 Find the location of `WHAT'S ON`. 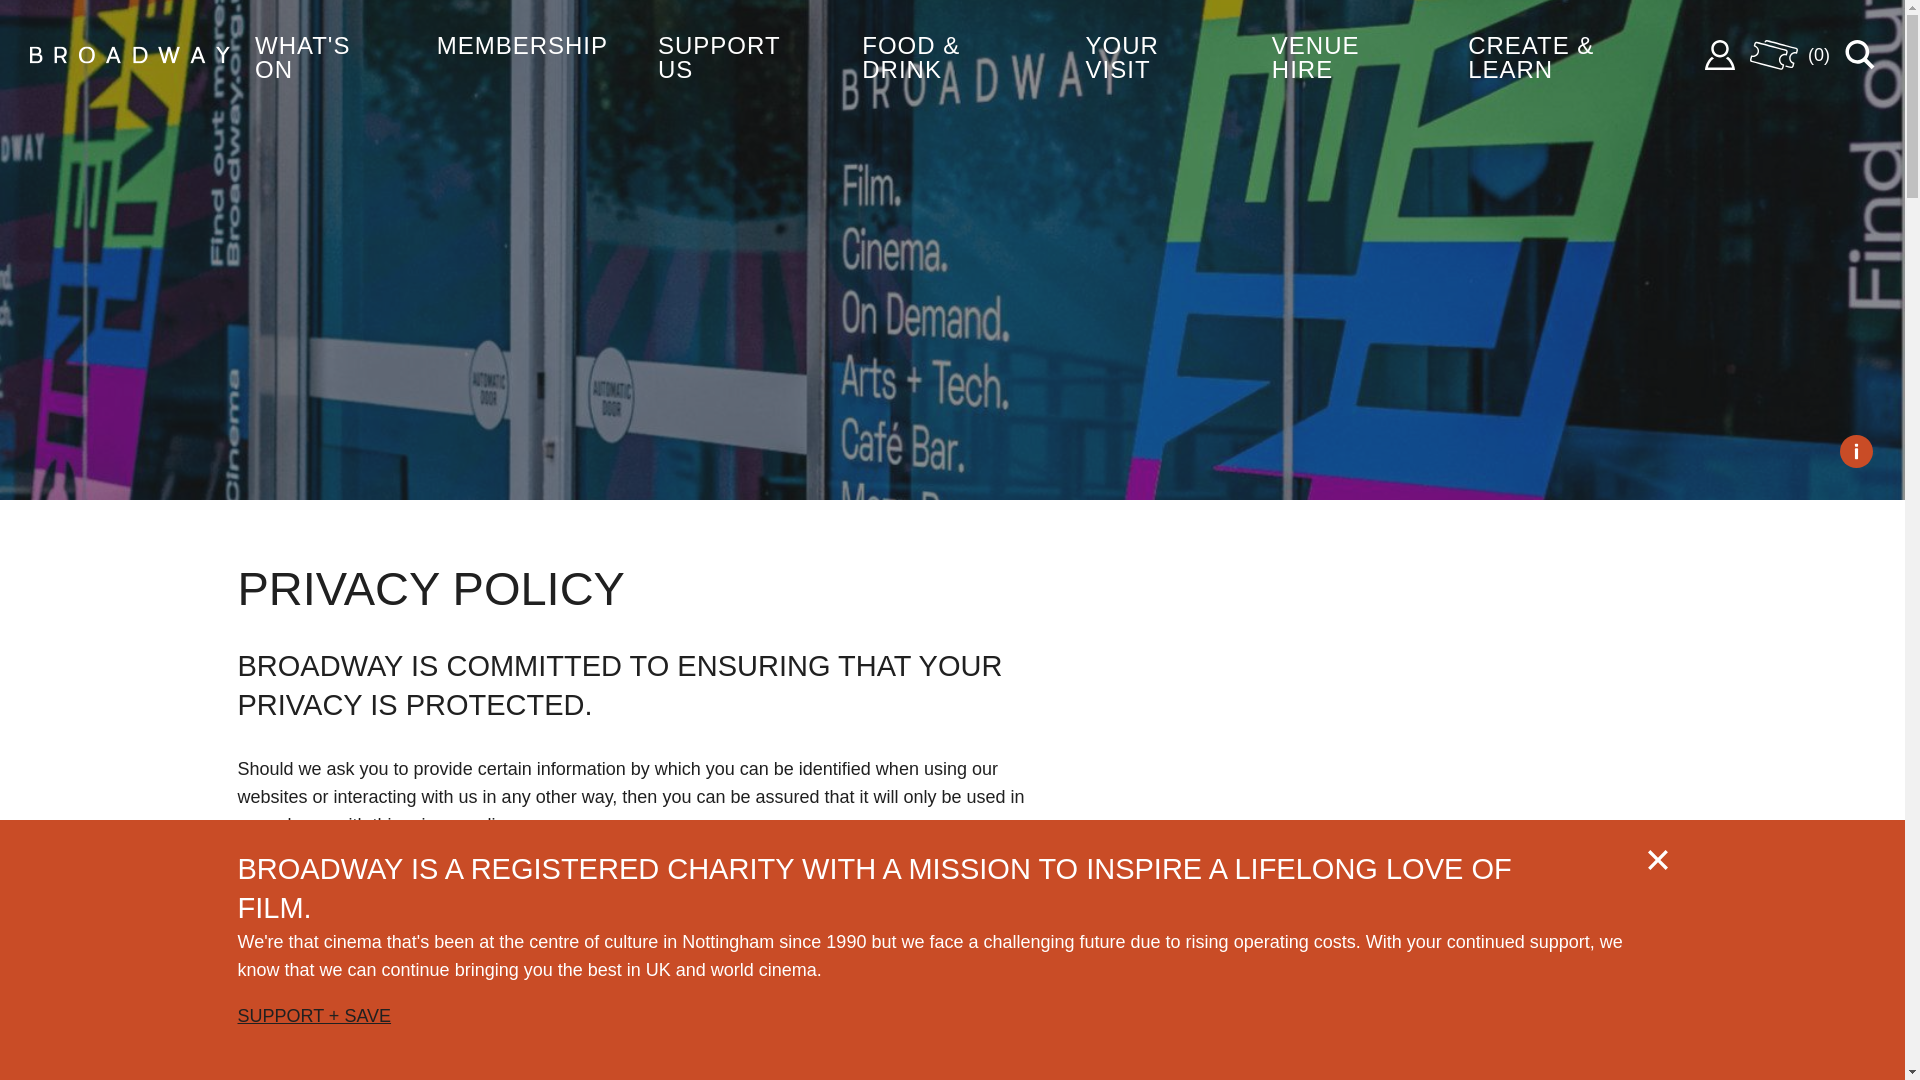

WHAT'S ON is located at coordinates (321, 54).